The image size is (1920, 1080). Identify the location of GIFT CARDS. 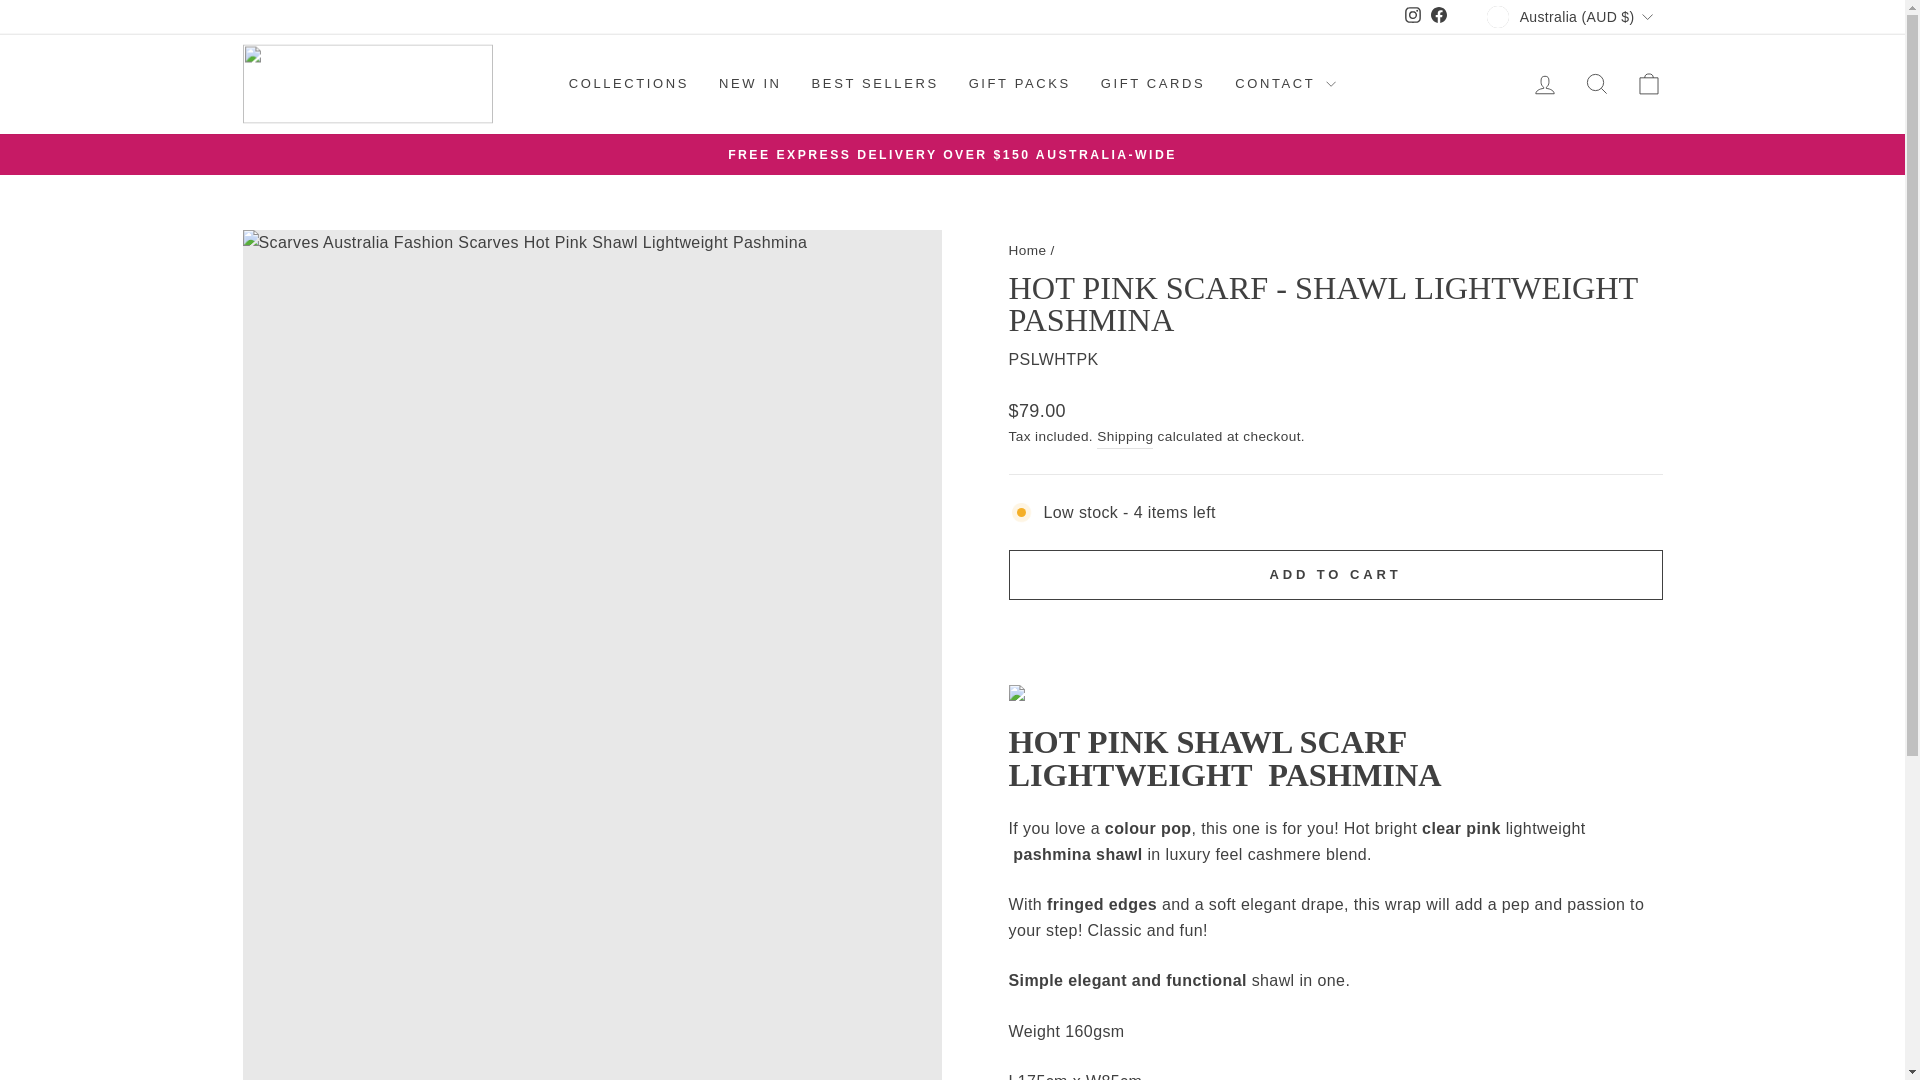
(1154, 83).